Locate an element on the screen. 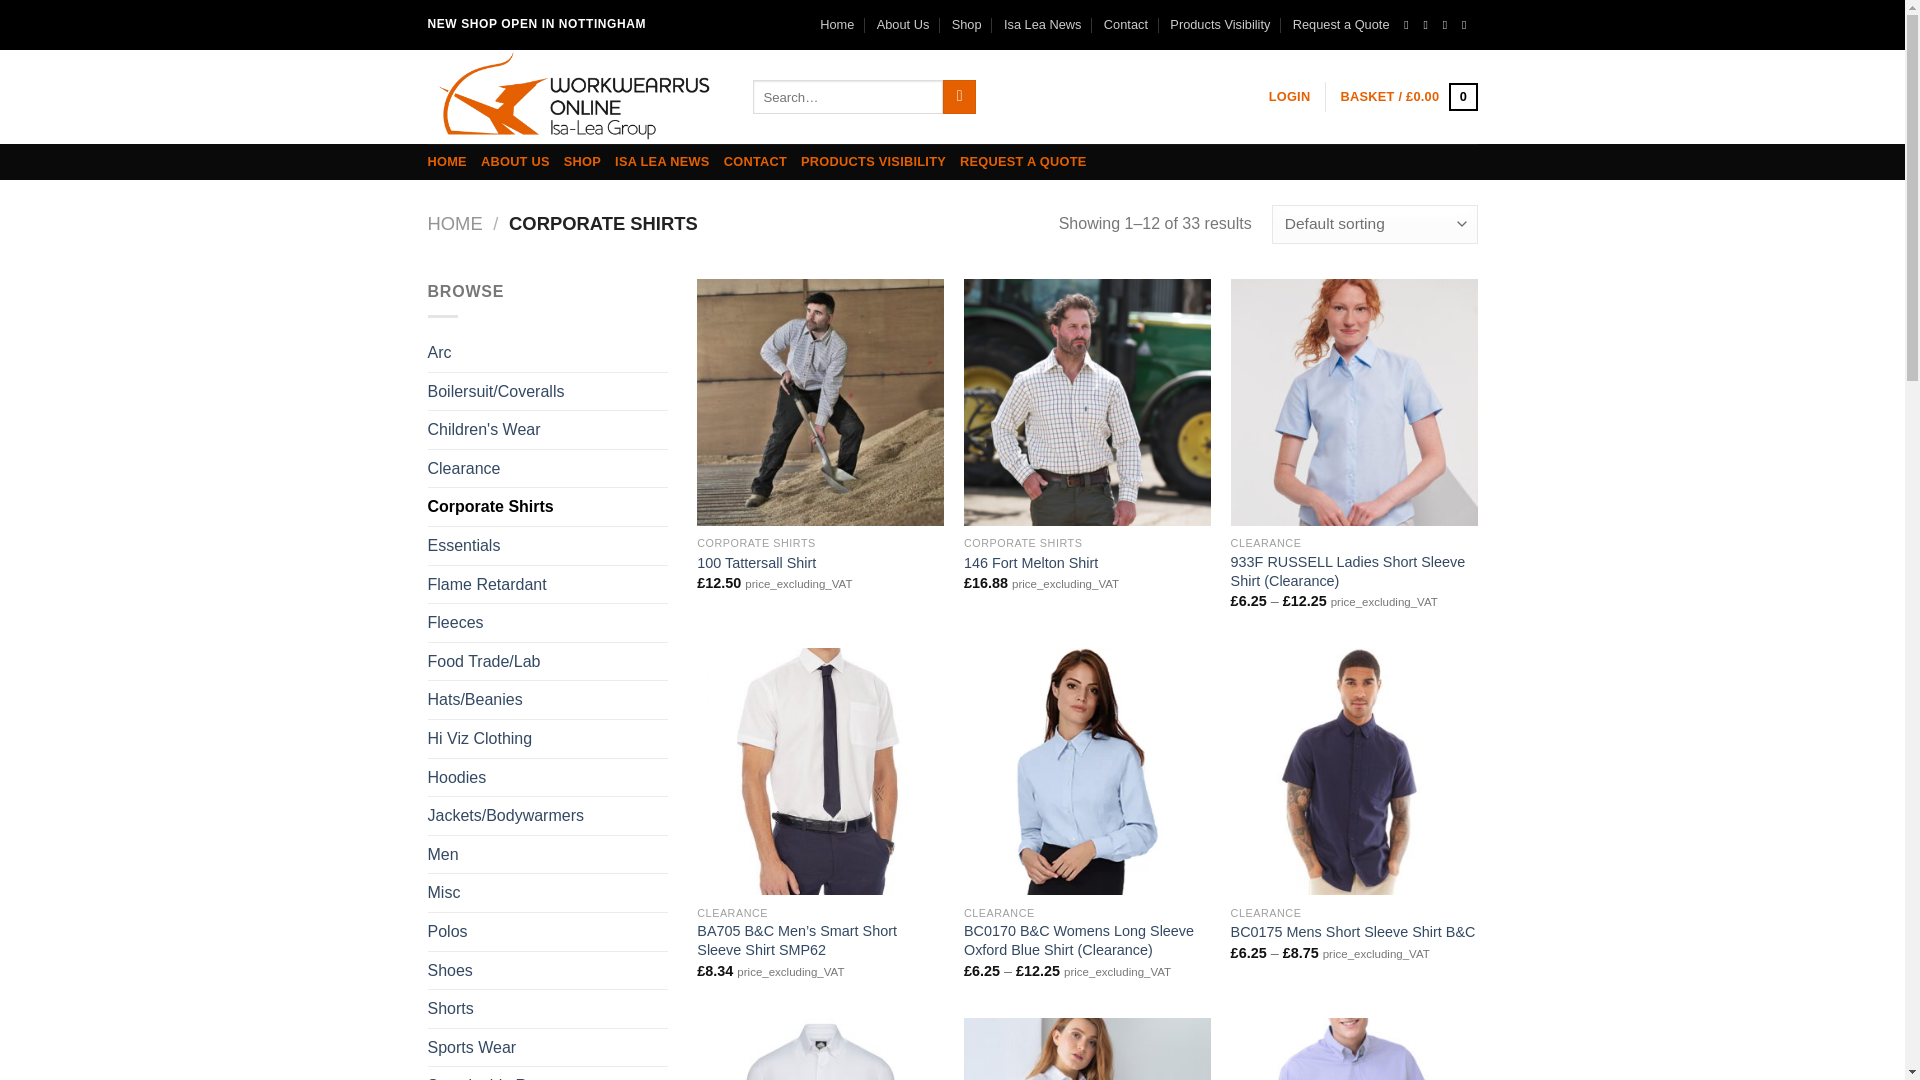 This screenshot has height=1080, width=1920. HOME is located at coordinates (447, 162).